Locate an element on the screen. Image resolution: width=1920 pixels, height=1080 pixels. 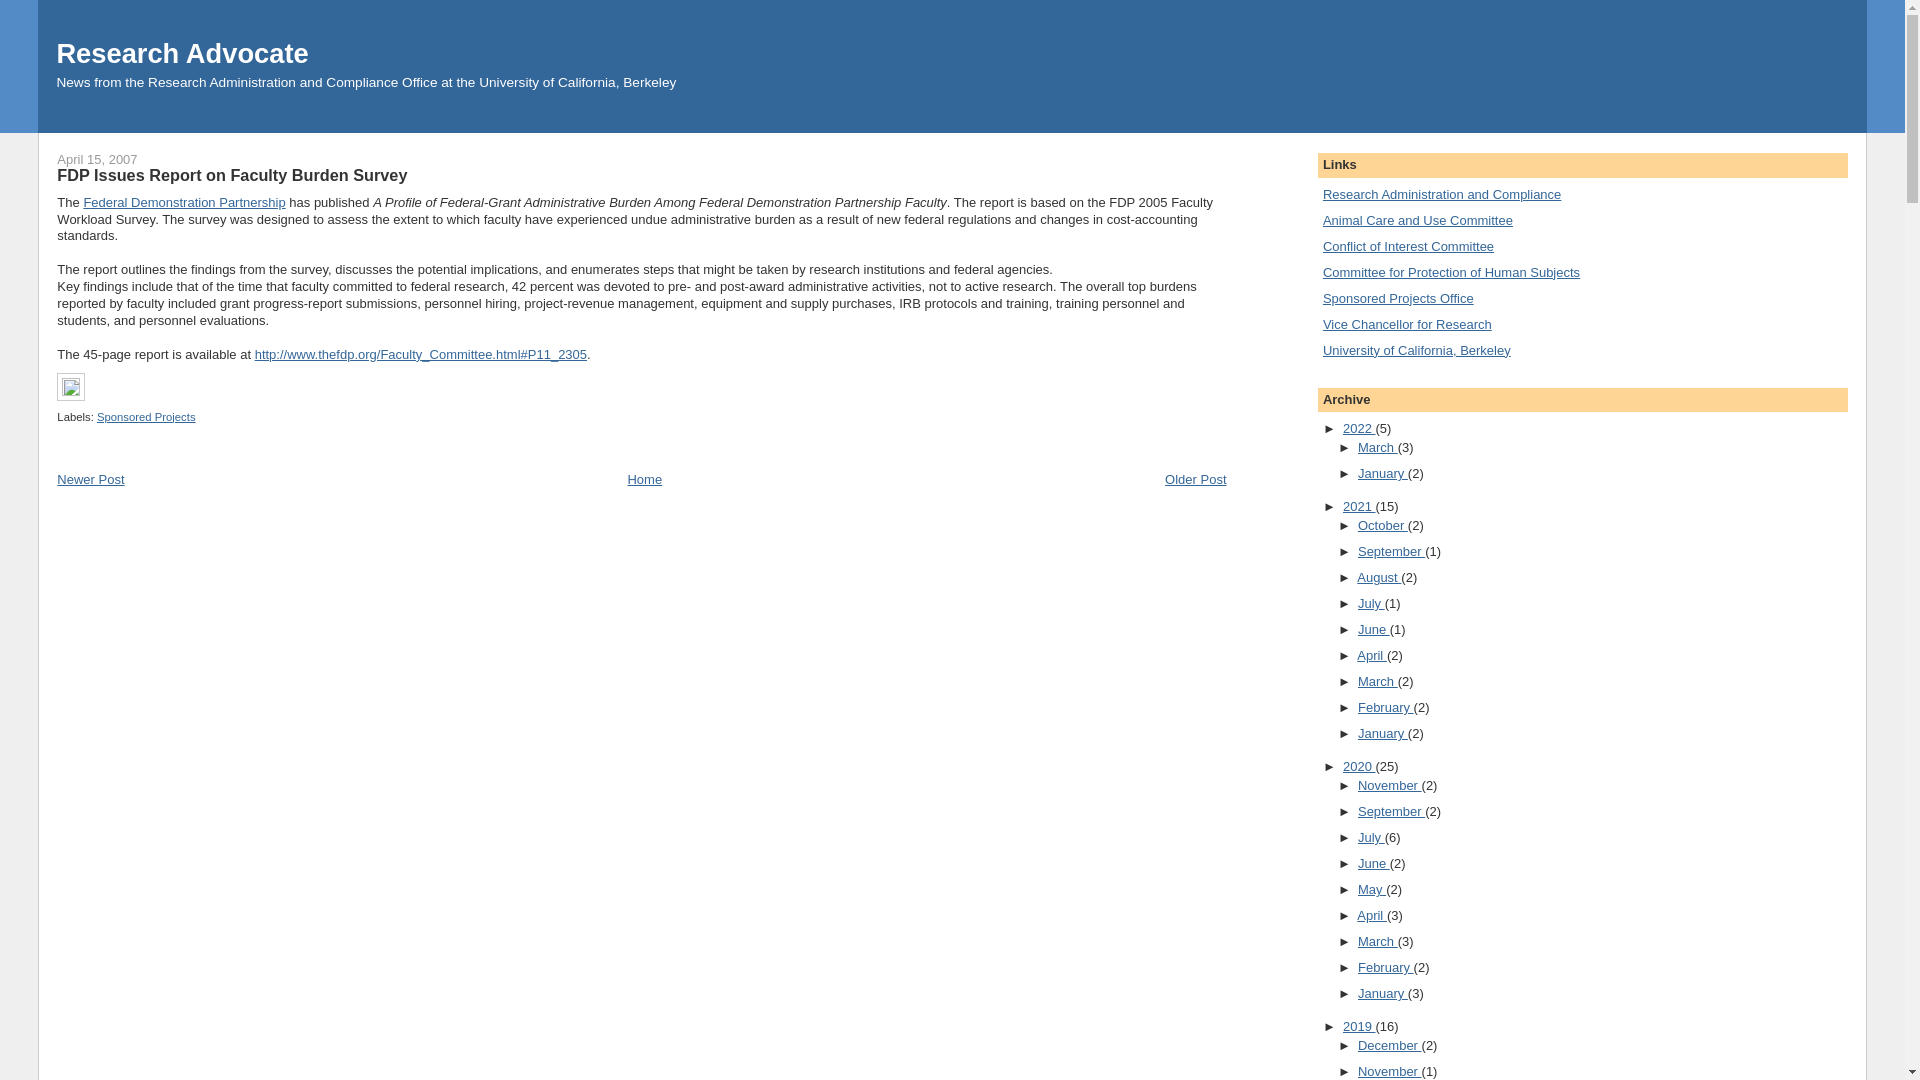
October is located at coordinates (1382, 526).